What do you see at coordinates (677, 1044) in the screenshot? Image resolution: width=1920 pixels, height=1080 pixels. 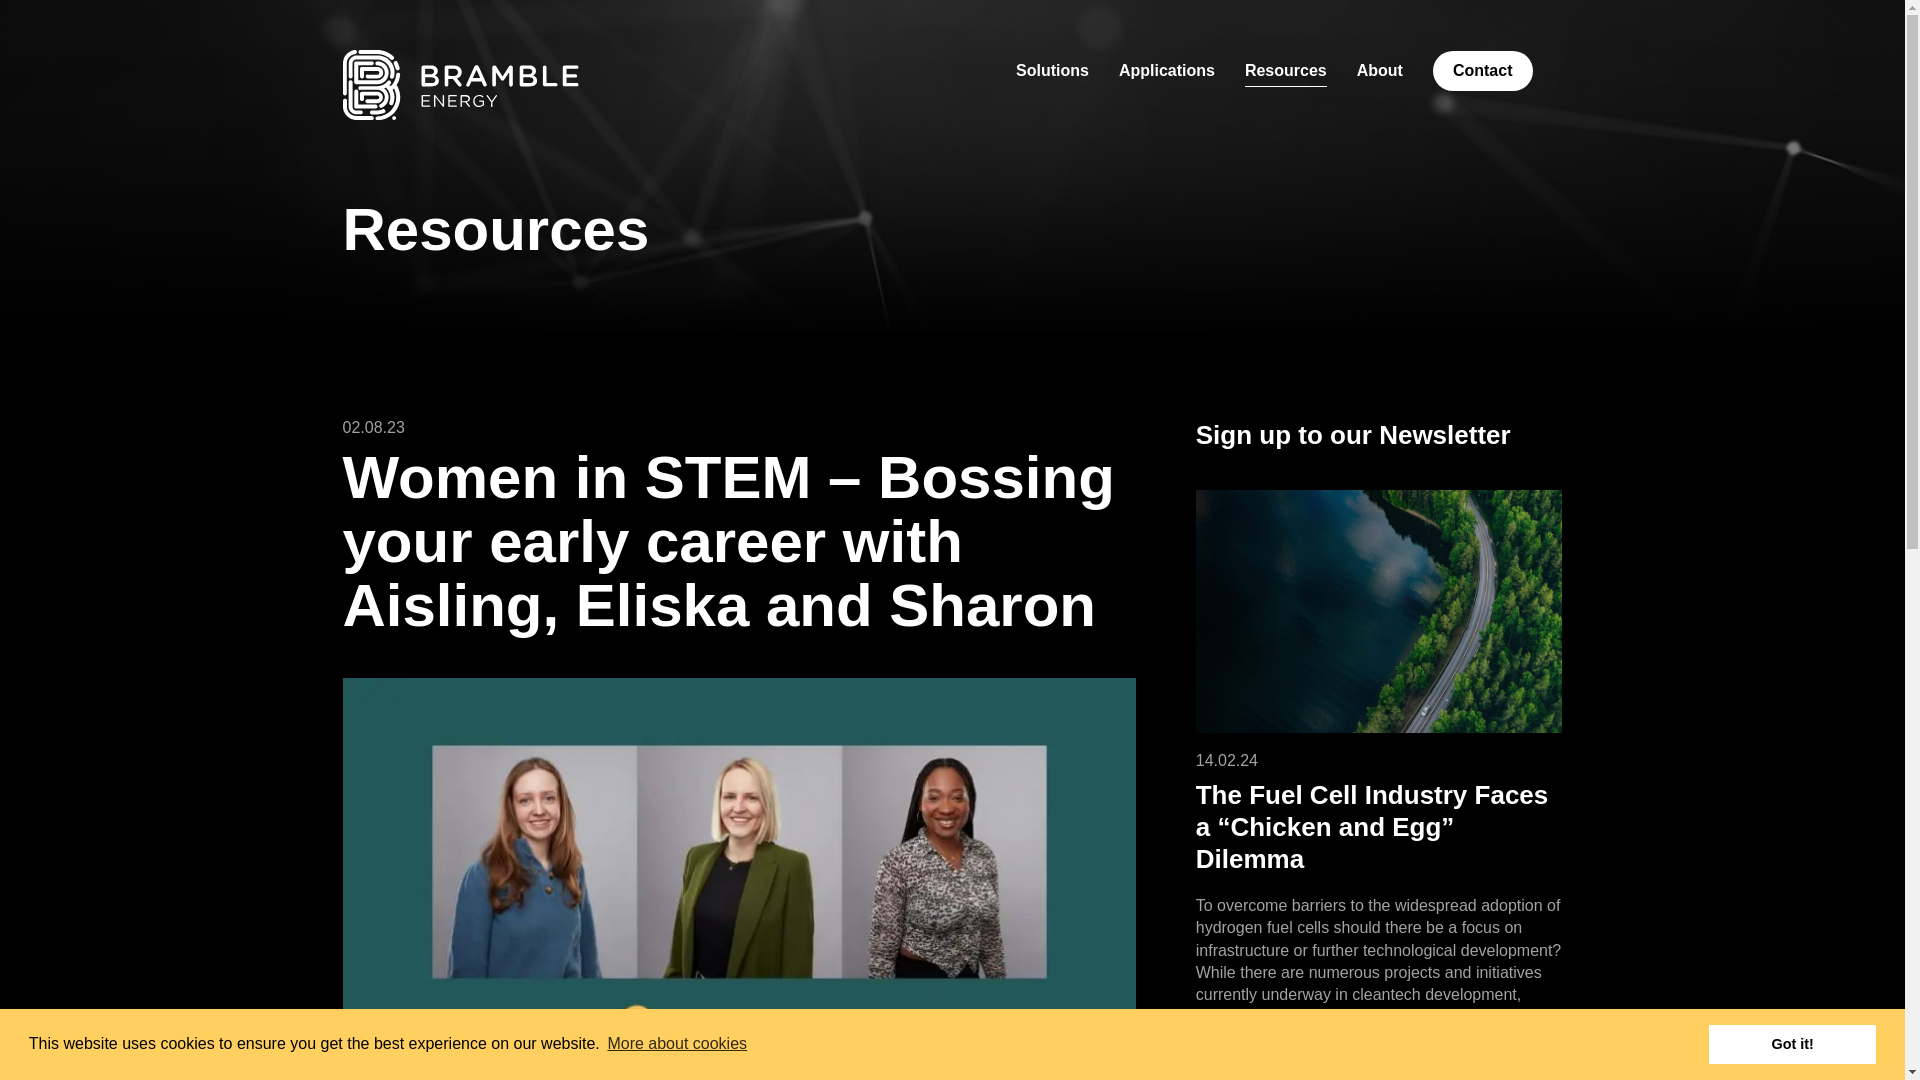 I see `More about cookies` at bounding box center [677, 1044].